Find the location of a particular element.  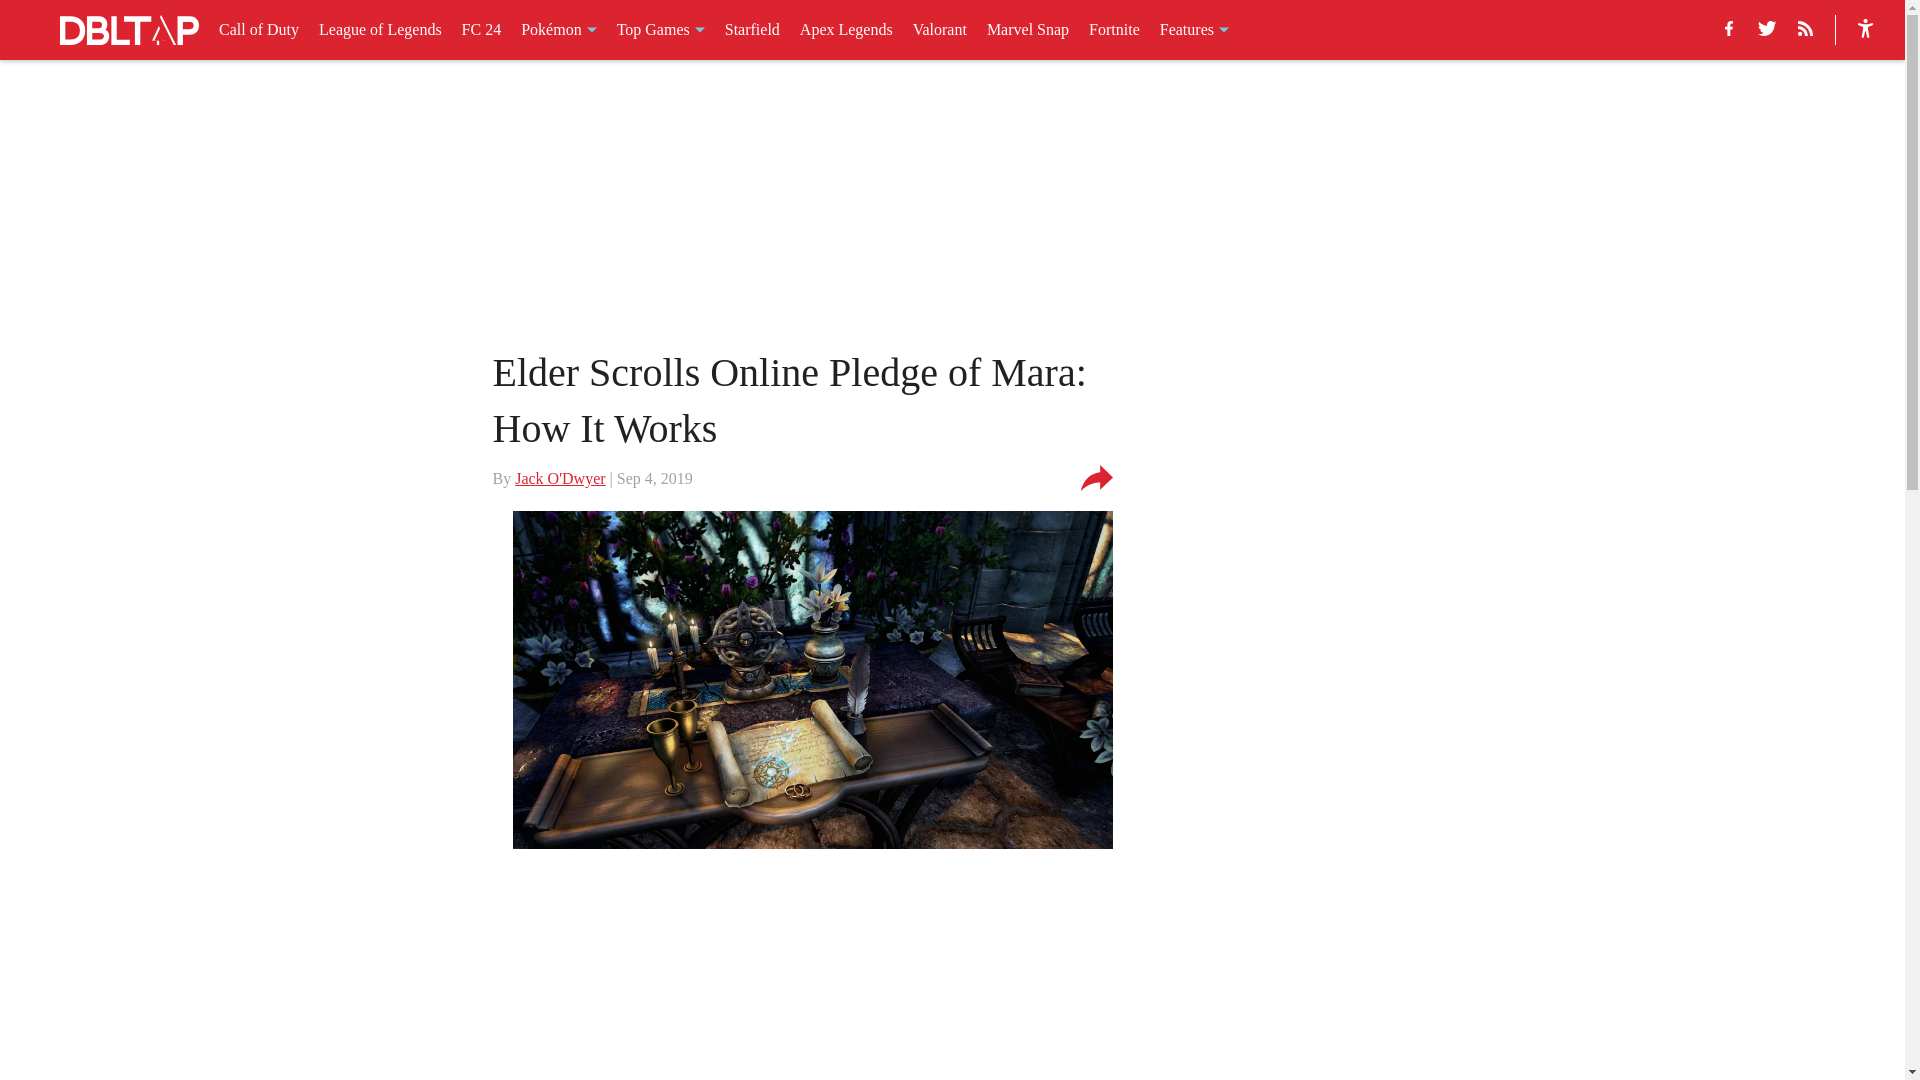

Valorant is located at coordinates (940, 30).